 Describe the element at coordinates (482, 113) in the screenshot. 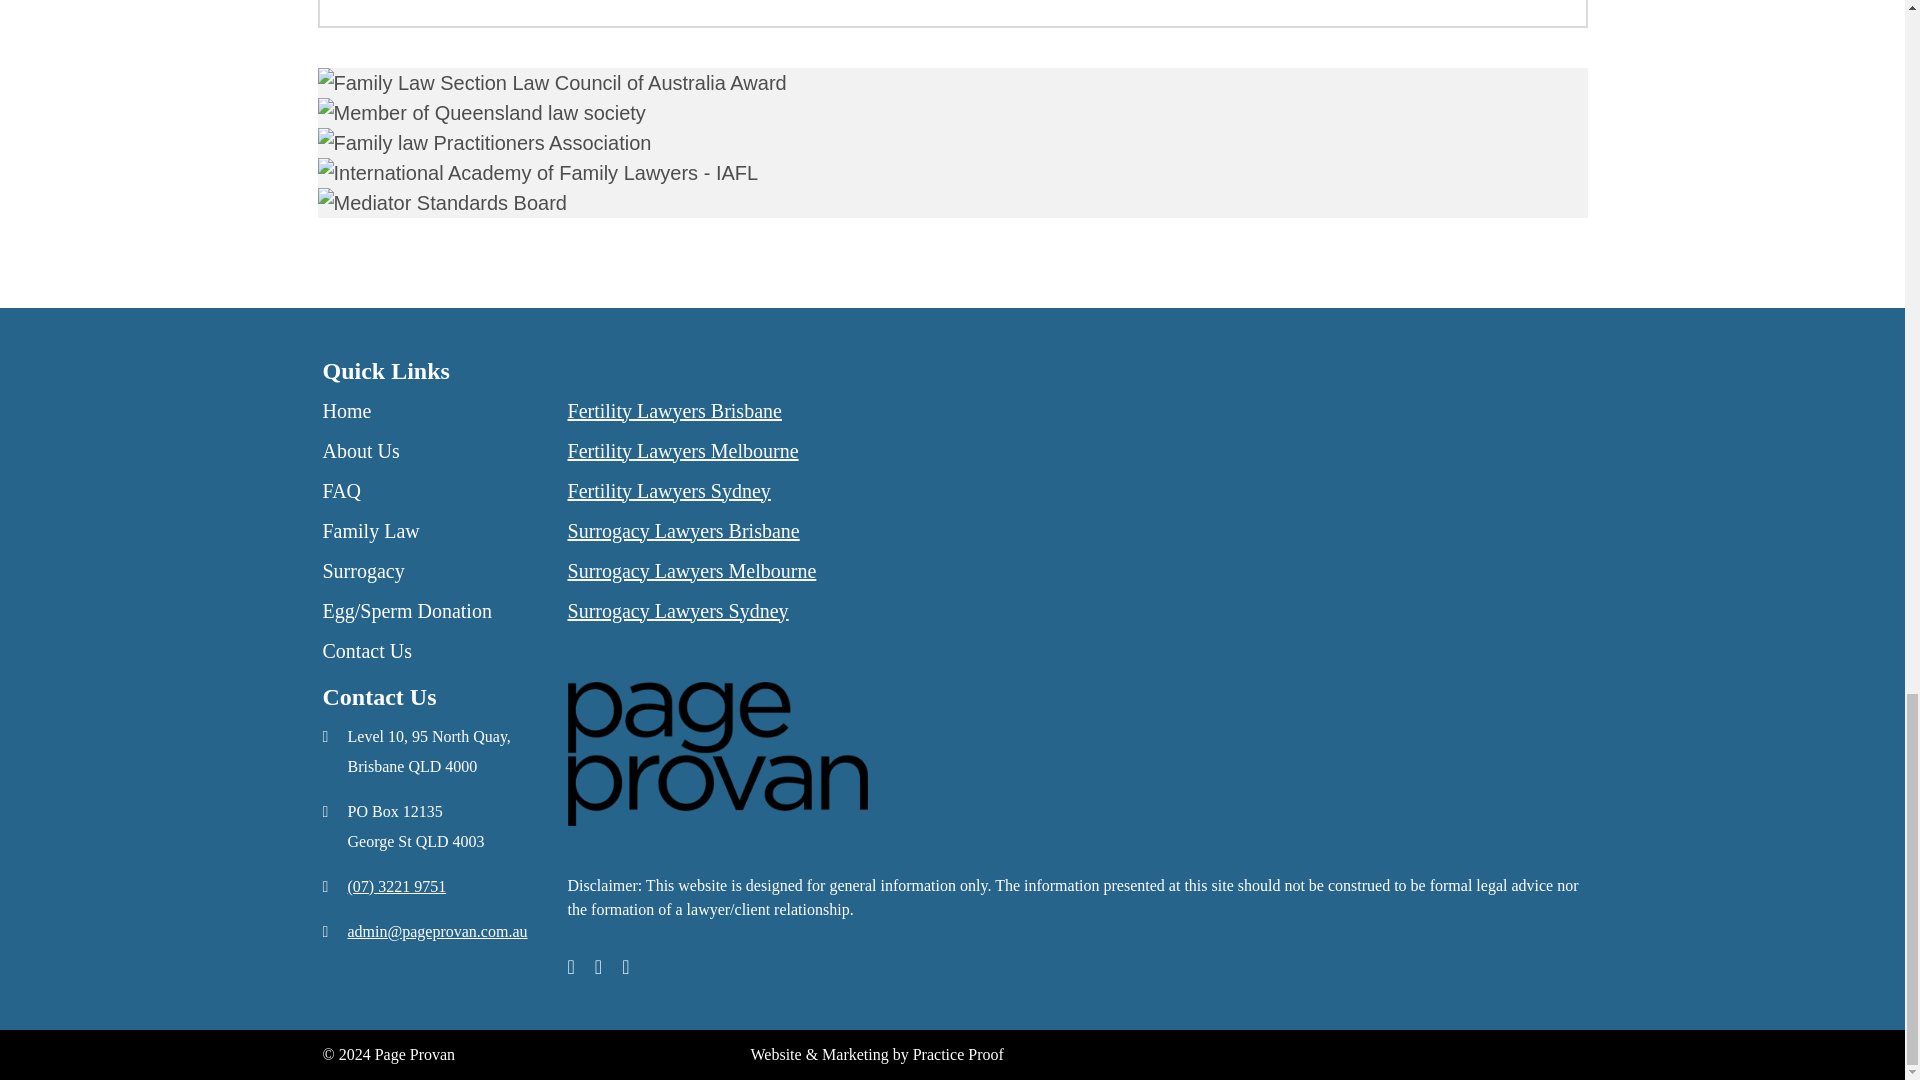

I see `member-of-queensland-law-society` at that location.